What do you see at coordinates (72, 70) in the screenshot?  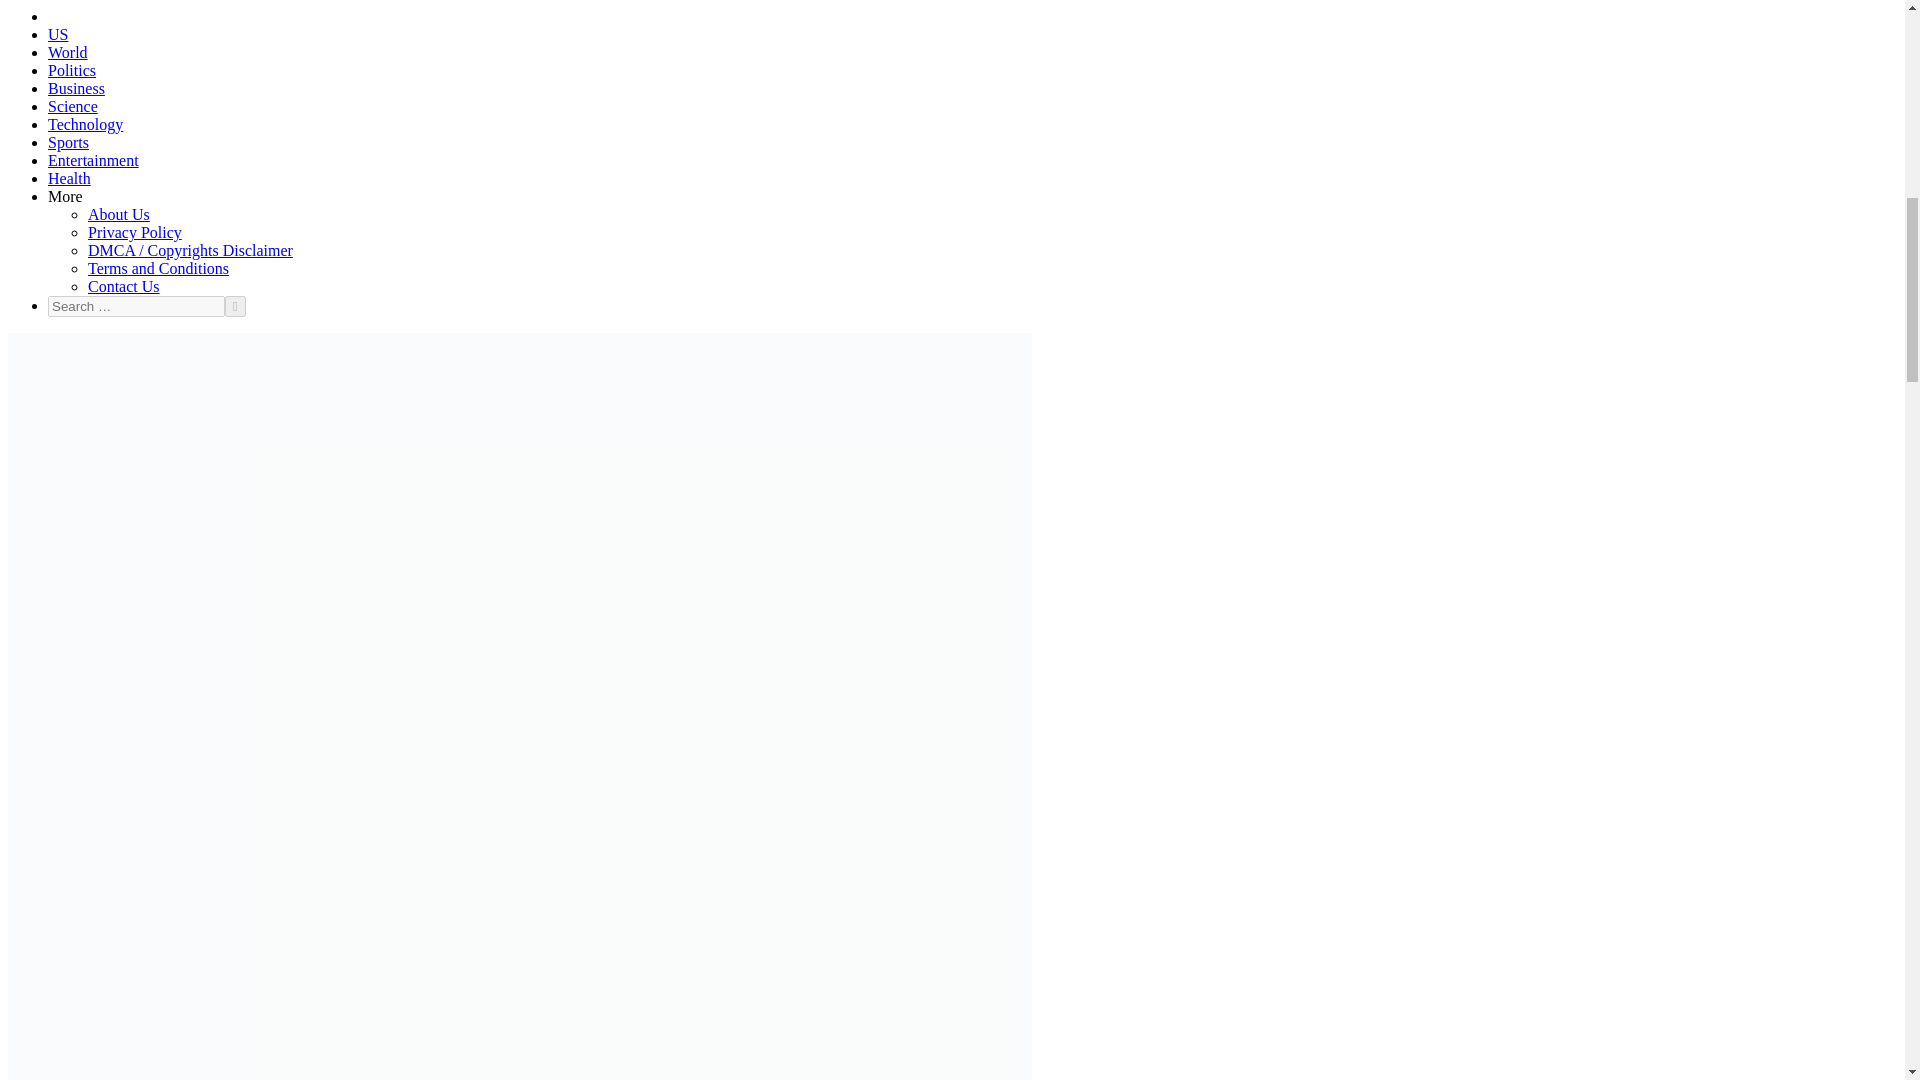 I see `Politics` at bounding box center [72, 70].